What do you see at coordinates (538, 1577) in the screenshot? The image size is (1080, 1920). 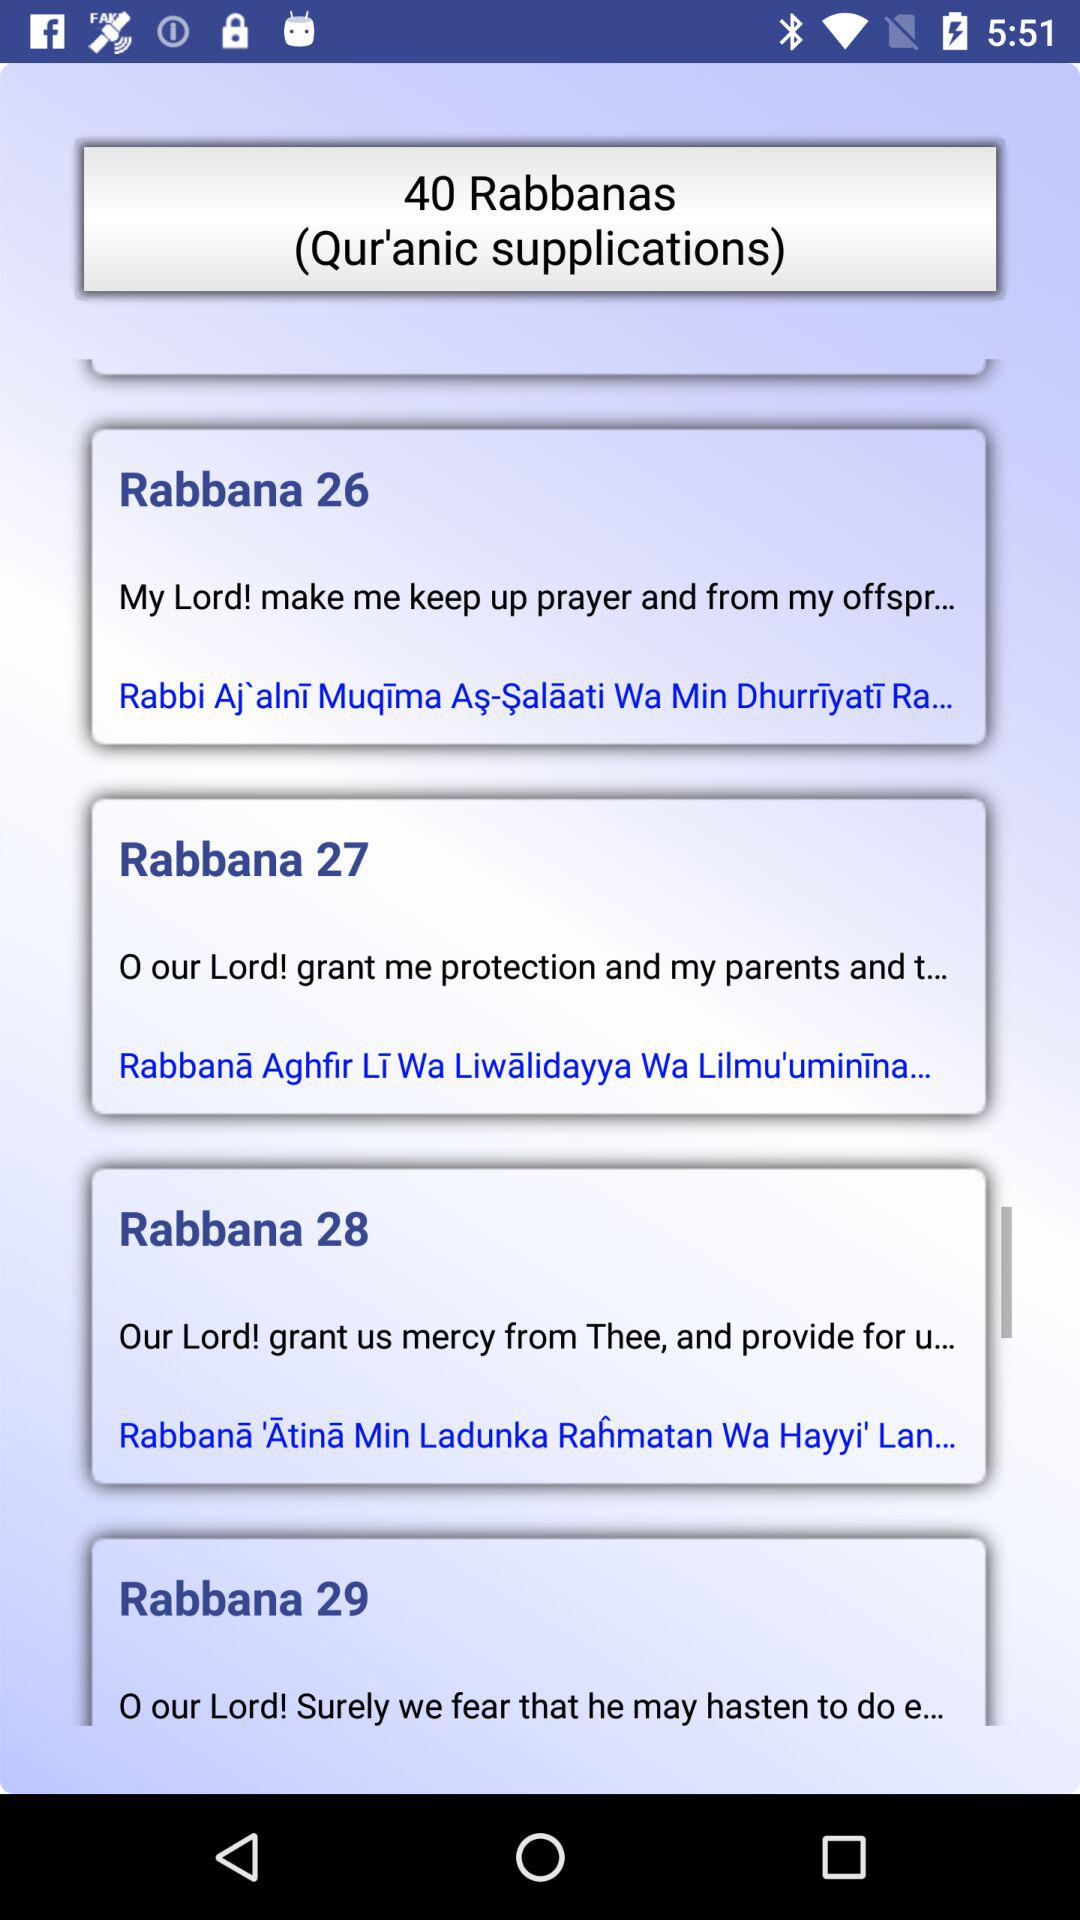 I see `turn on the icon above o our lord icon` at bounding box center [538, 1577].